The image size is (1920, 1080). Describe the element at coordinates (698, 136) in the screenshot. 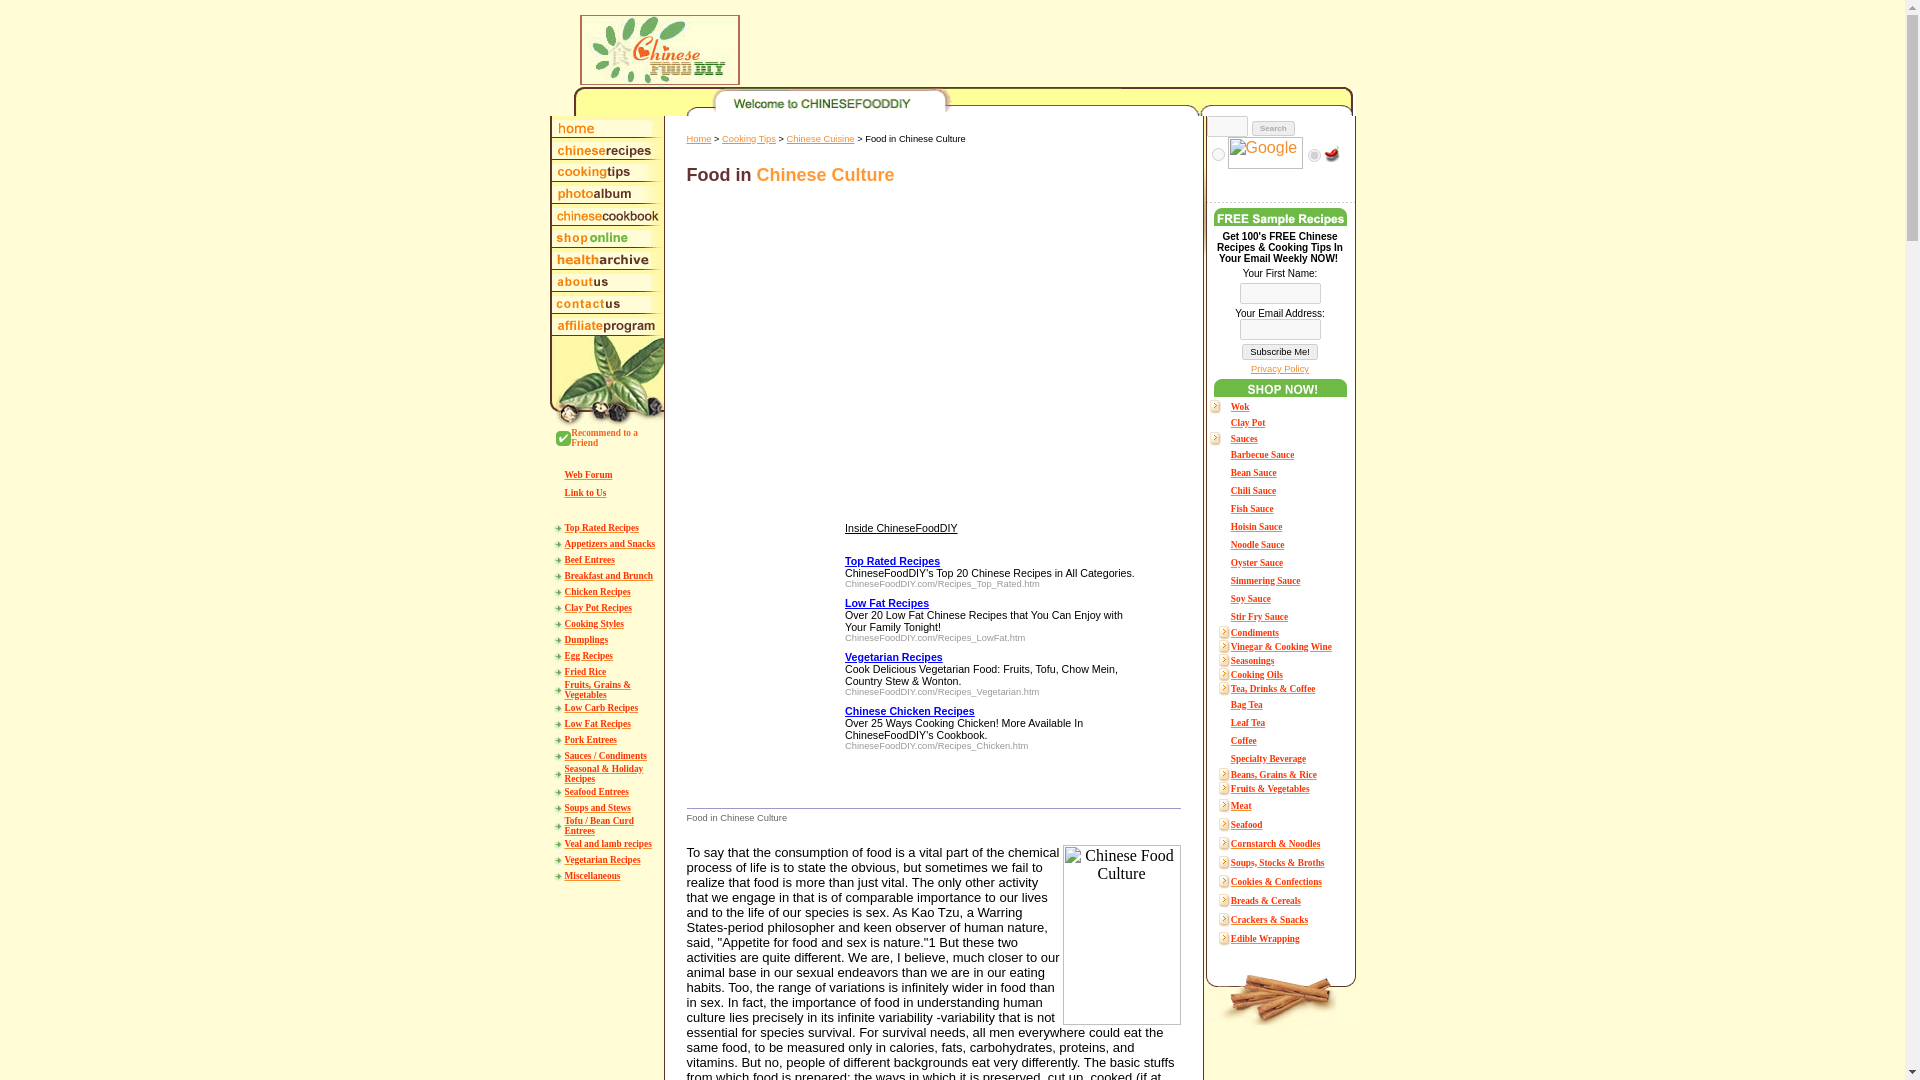

I see `Home` at that location.